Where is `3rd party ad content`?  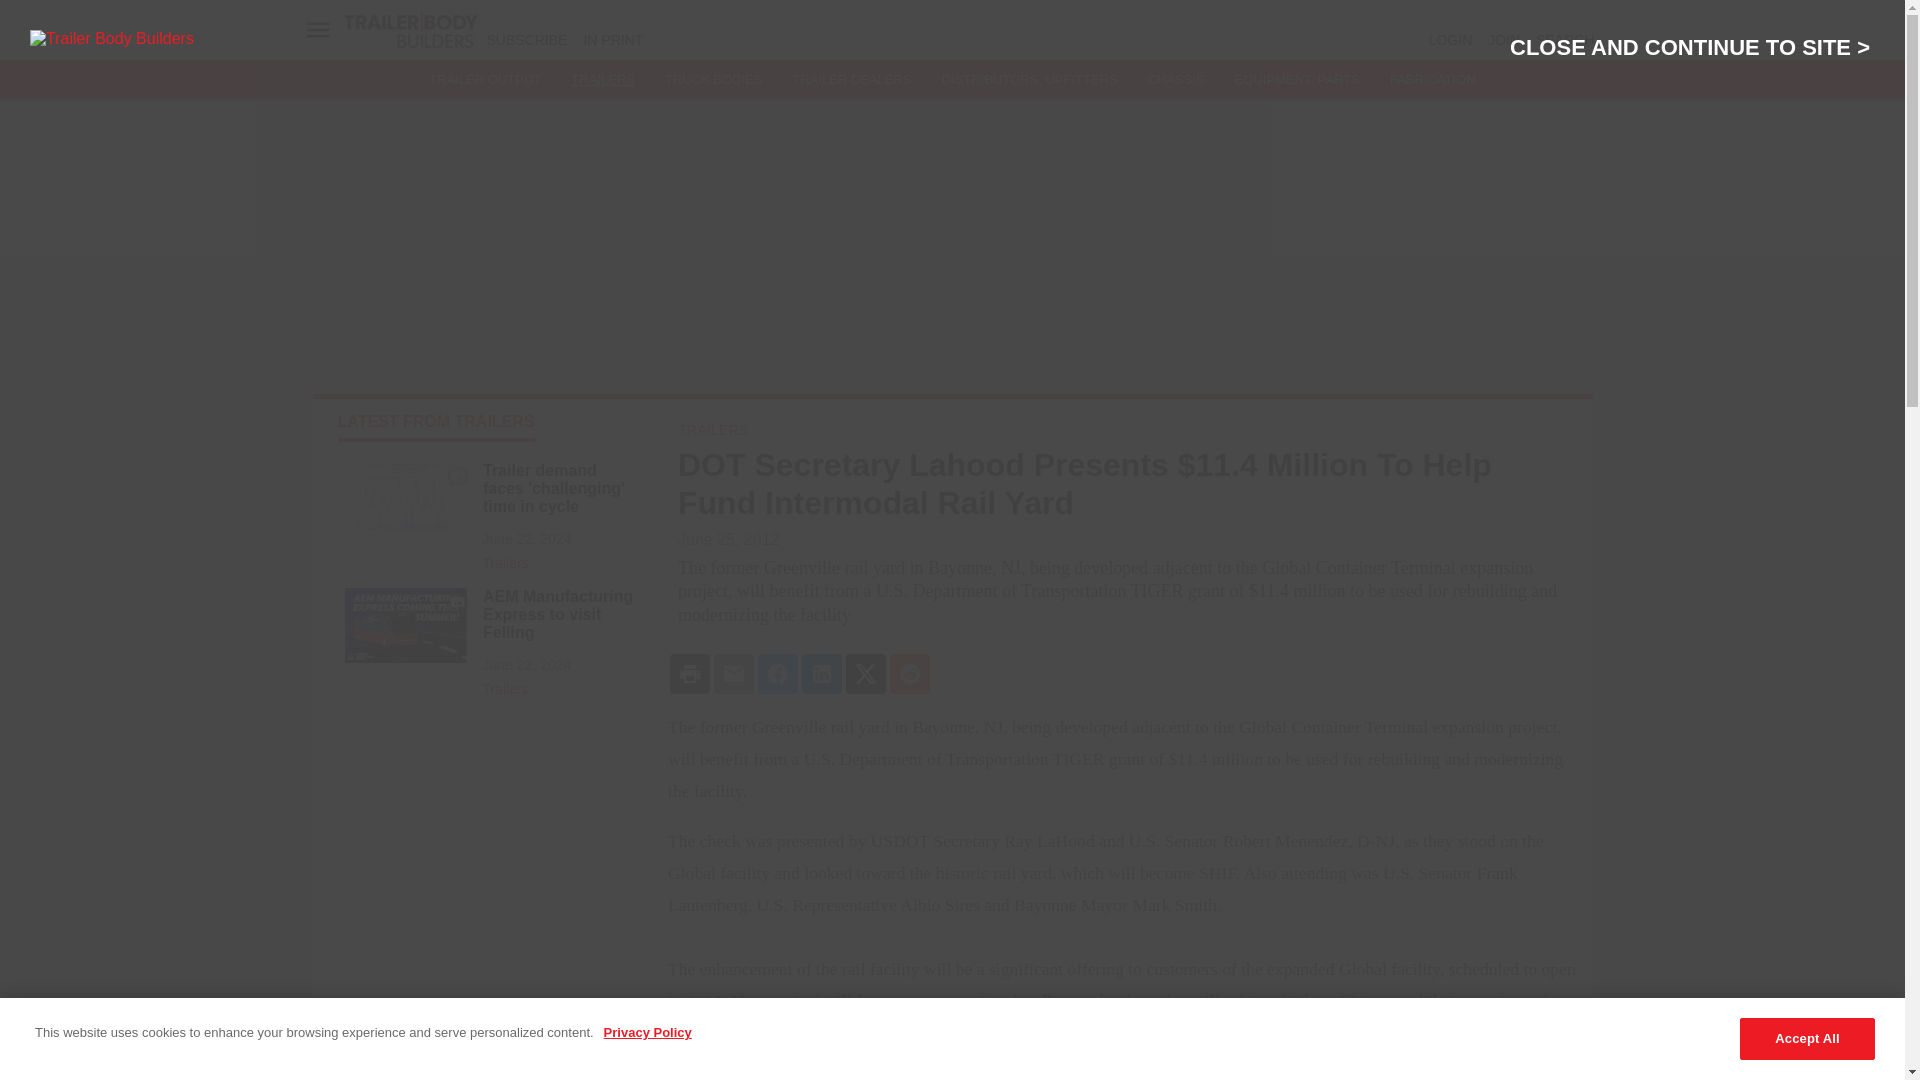 3rd party ad content is located at coordinates (487, 856).